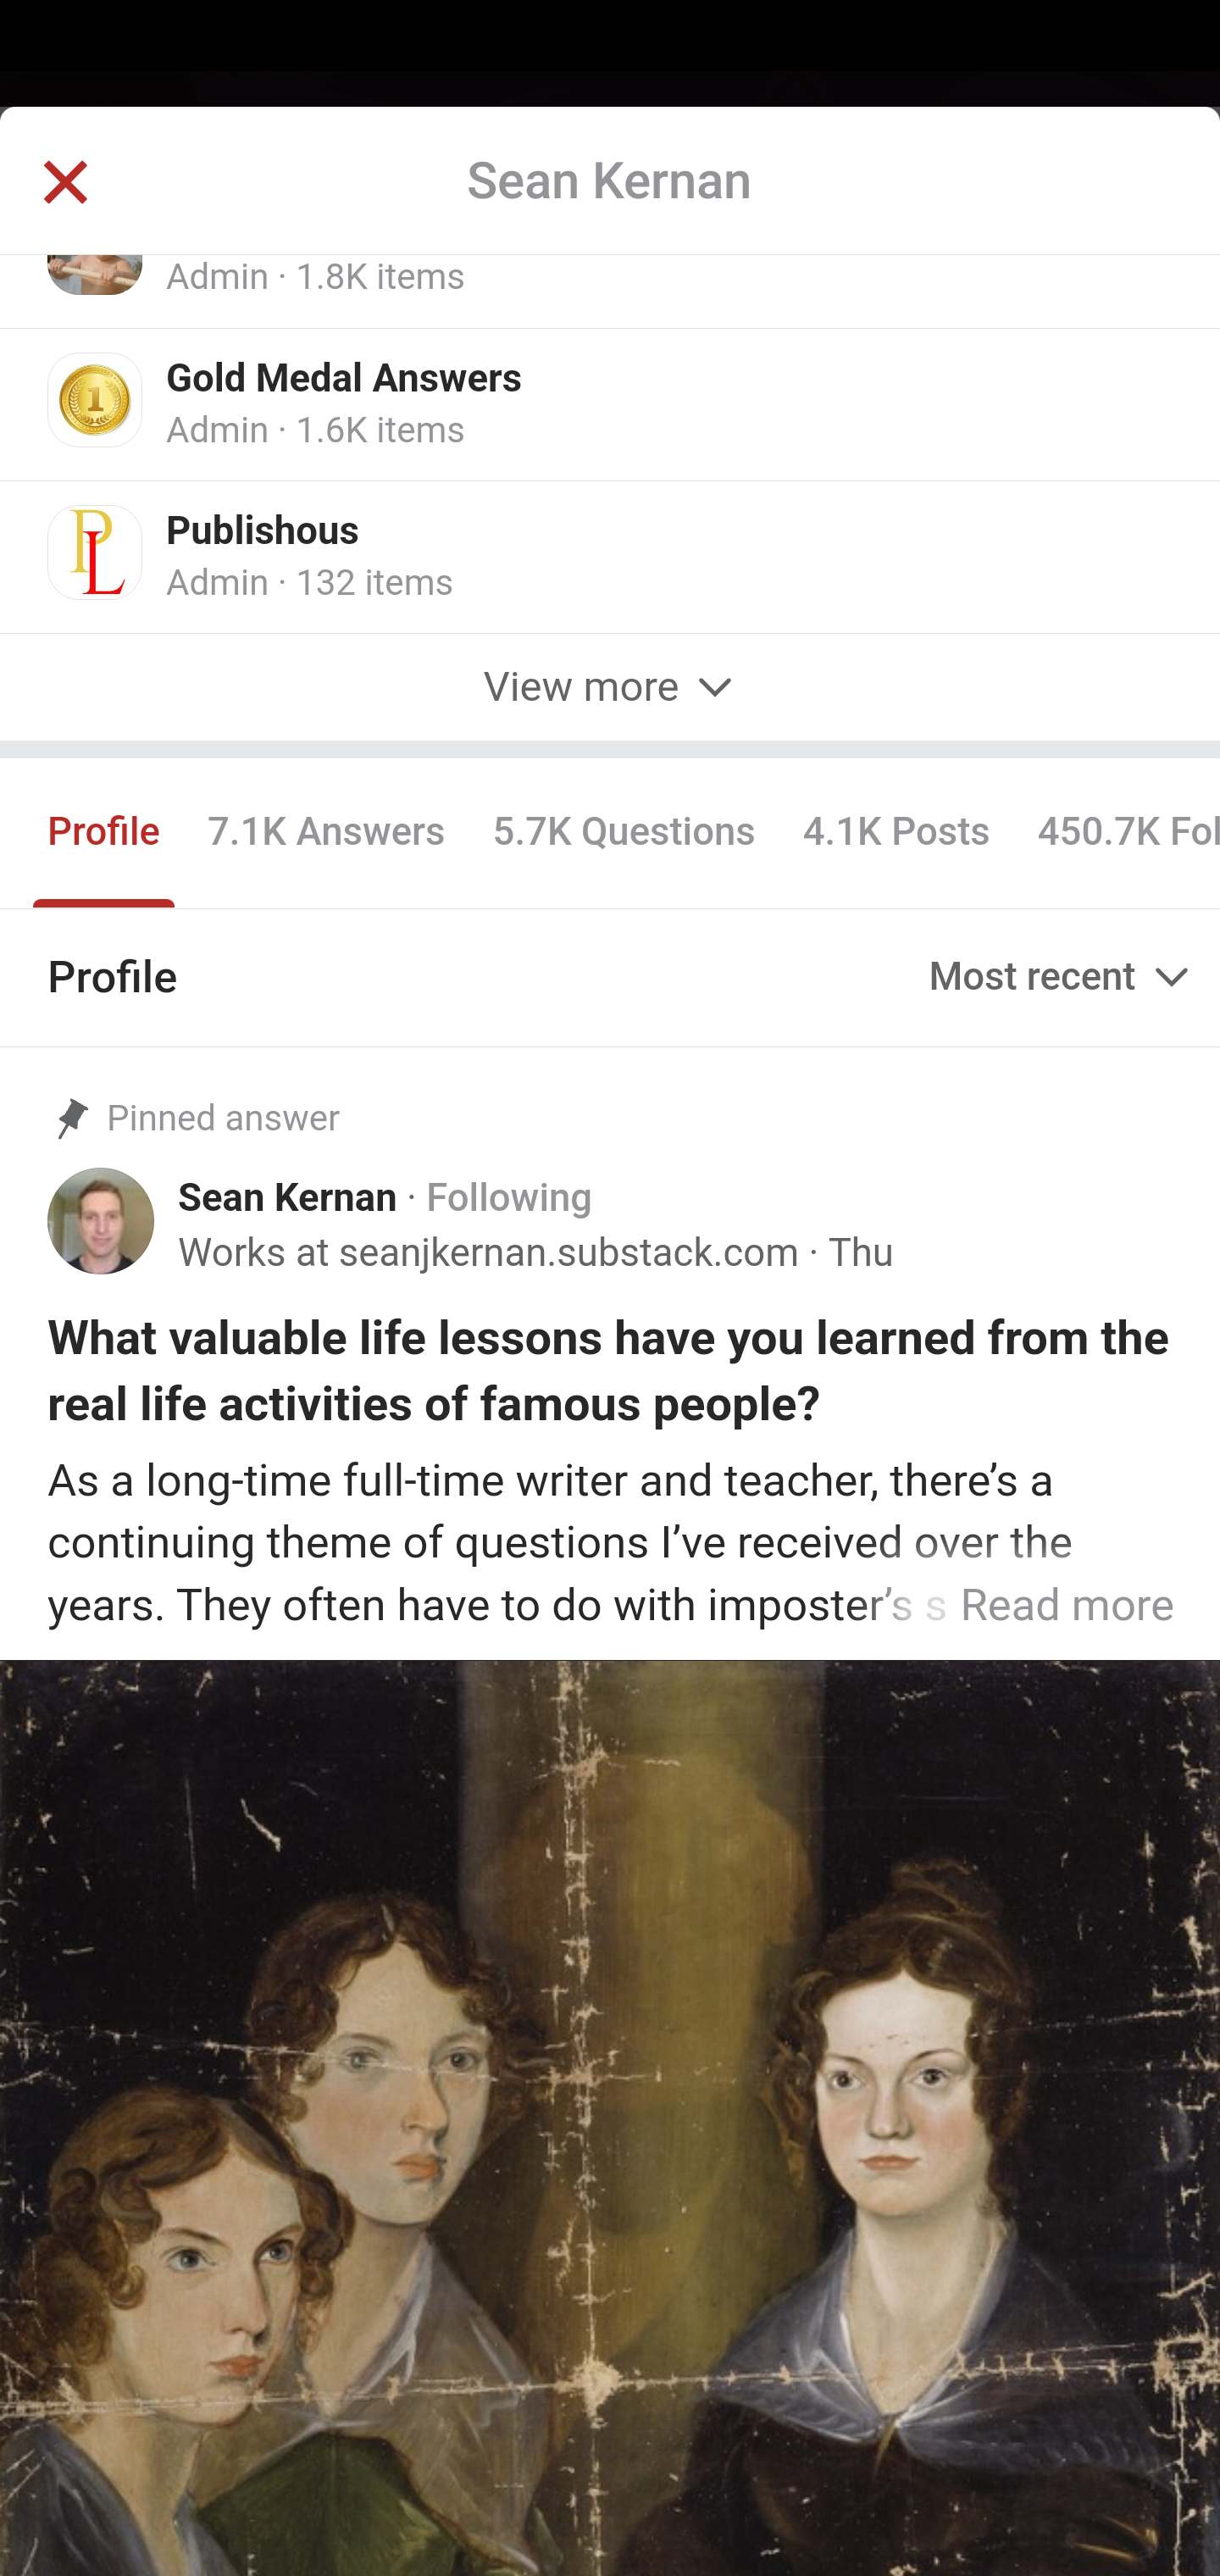 The width and height of the screenshot is (1220, 2576). I want to click on 4.1K Posts, so click(896, 837).